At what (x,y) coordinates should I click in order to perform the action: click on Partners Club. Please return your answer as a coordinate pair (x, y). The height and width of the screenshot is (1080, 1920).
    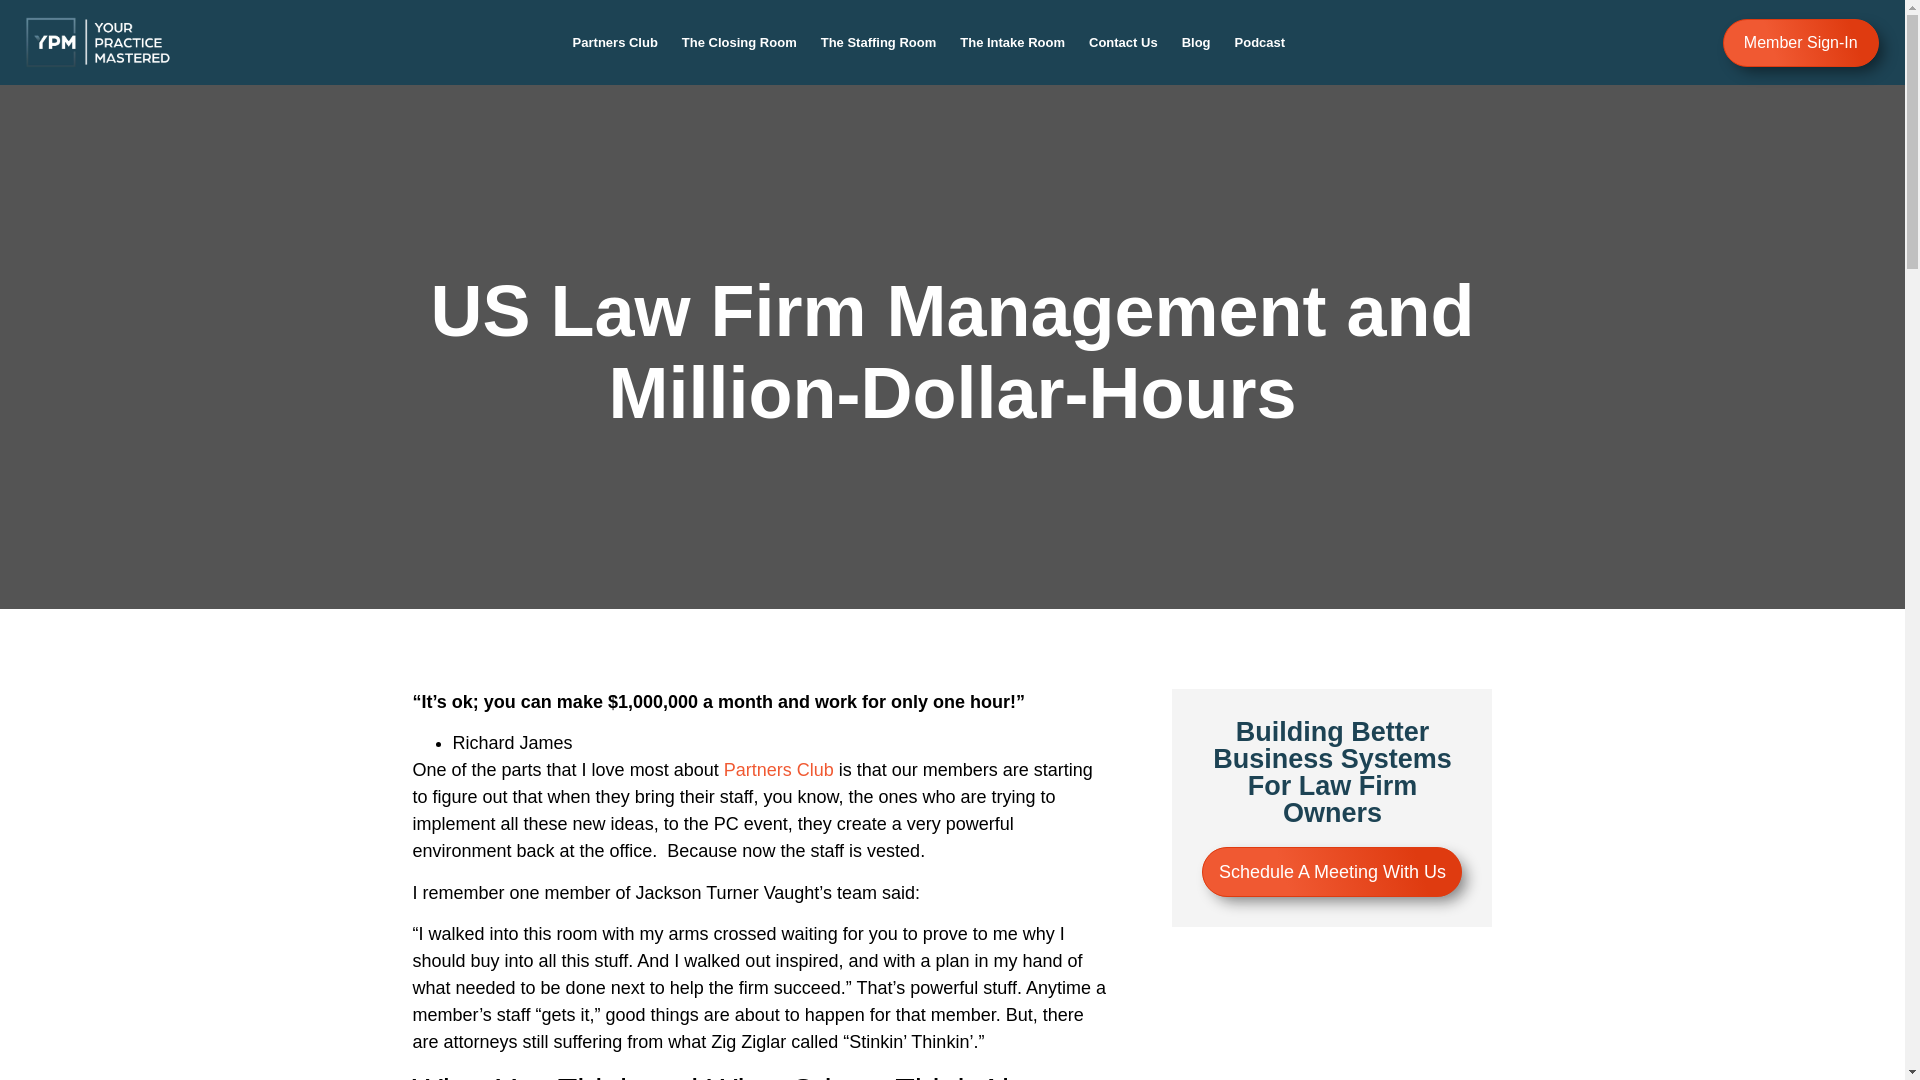
    Looking at the image, I should click on (778, 770).